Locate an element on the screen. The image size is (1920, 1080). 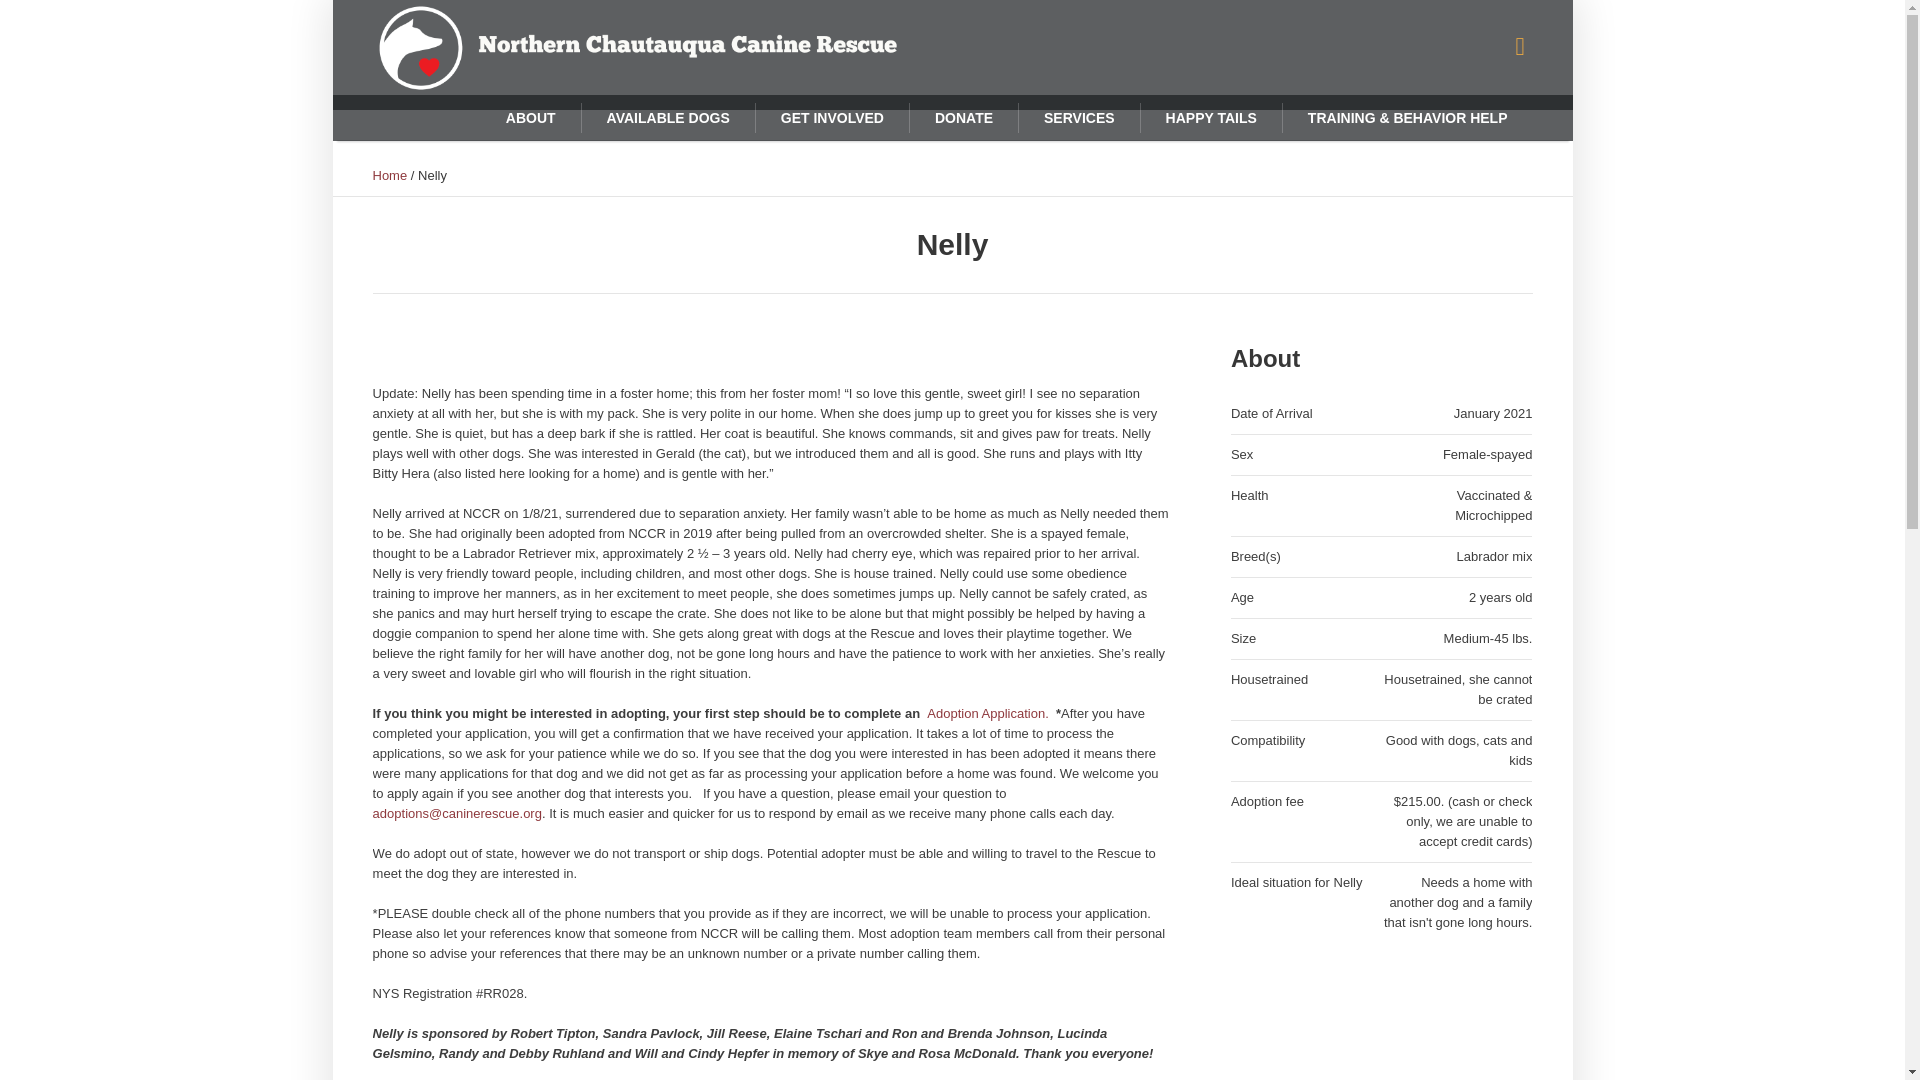
ABOUT is located at coordinates (531, 118).